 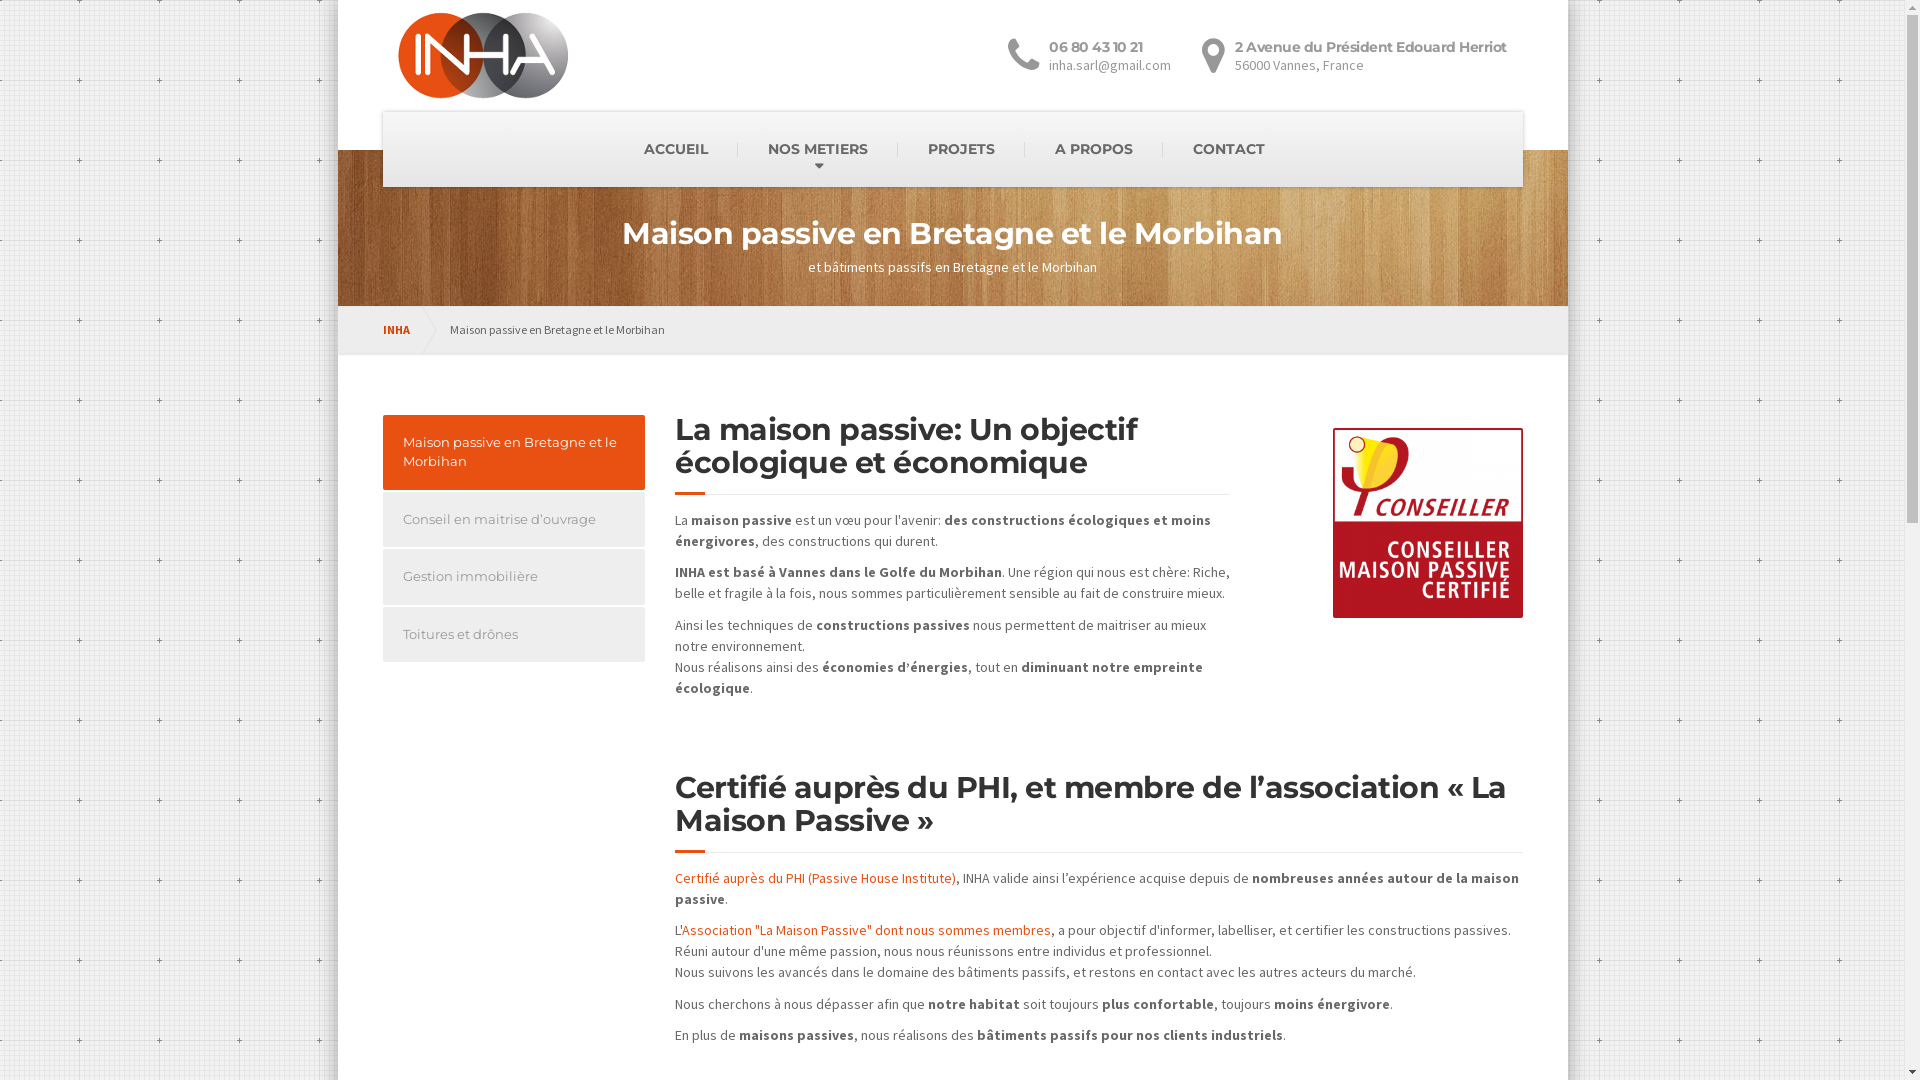 I want to click on Association "La Maison Passive" dont nous sommes membres, so click(x=866, y=930).